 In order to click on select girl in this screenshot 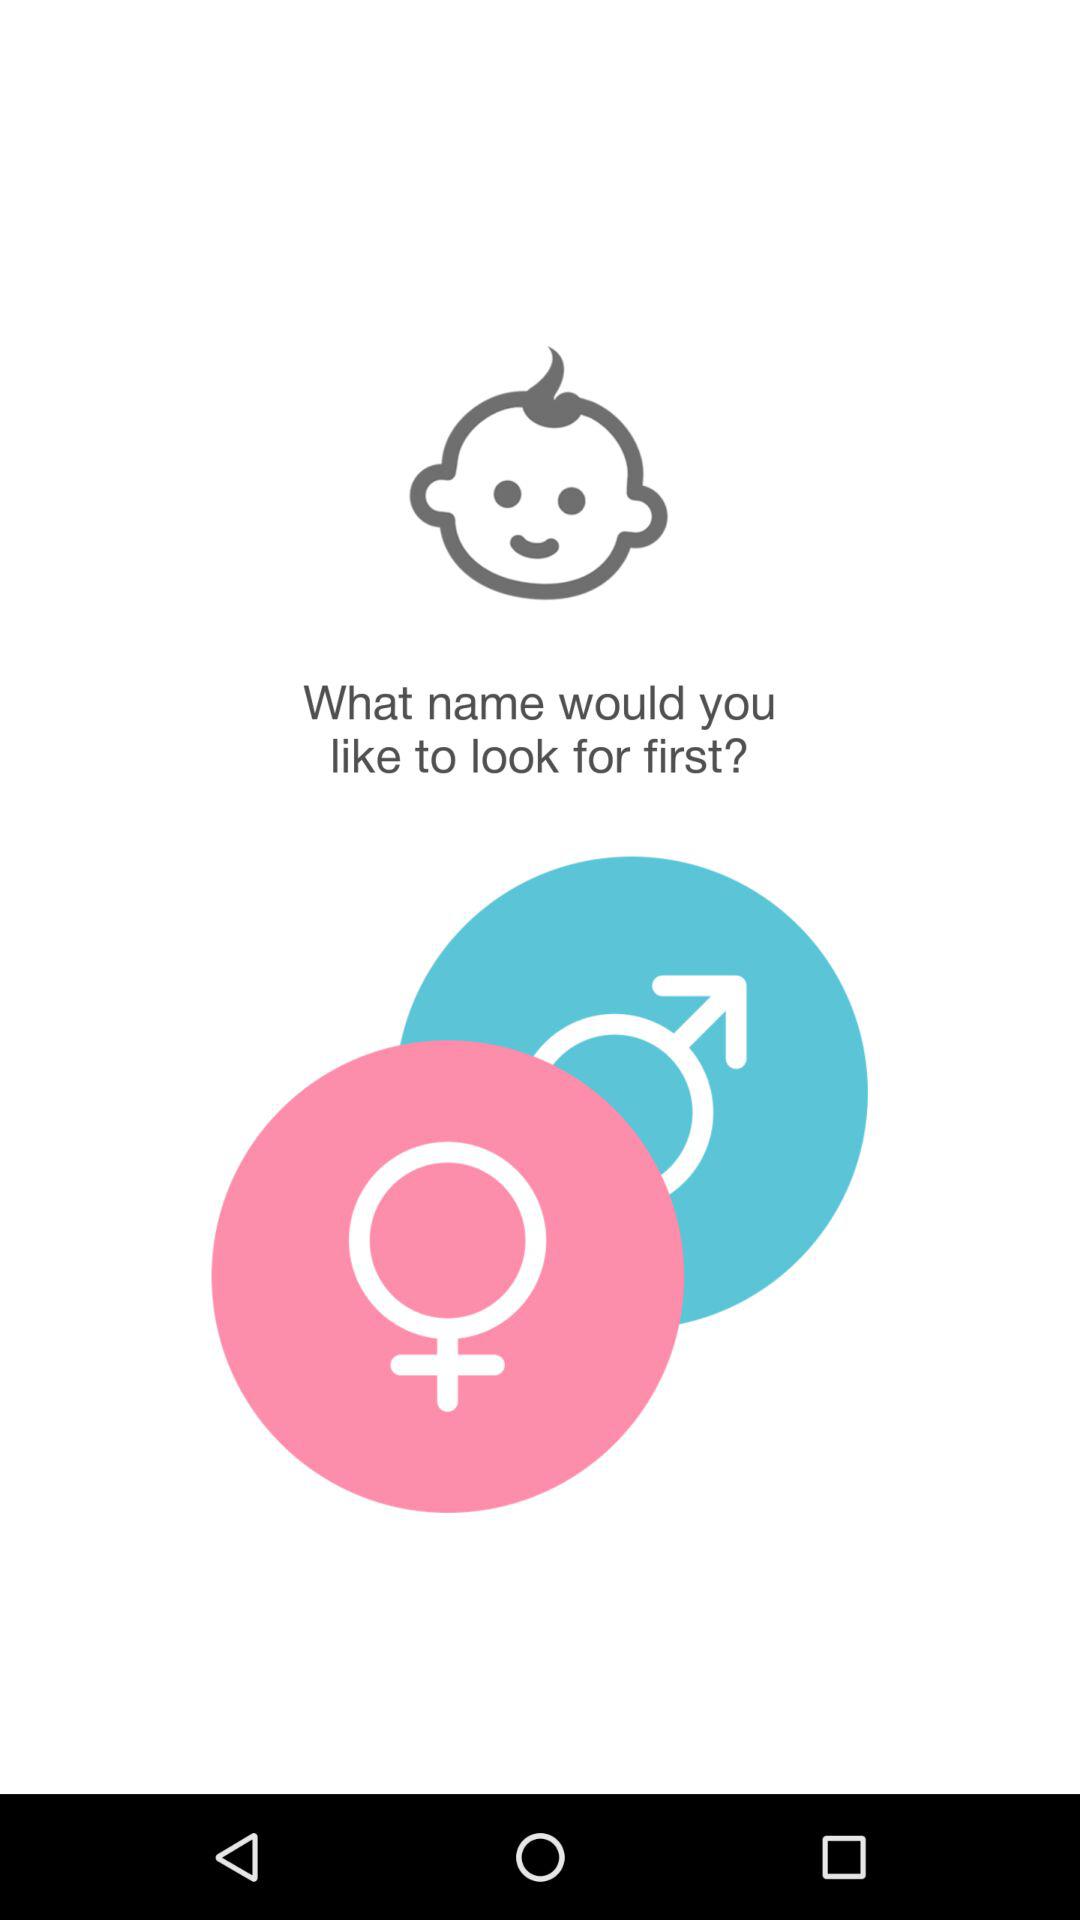, I will do `click(448, 1276)`.